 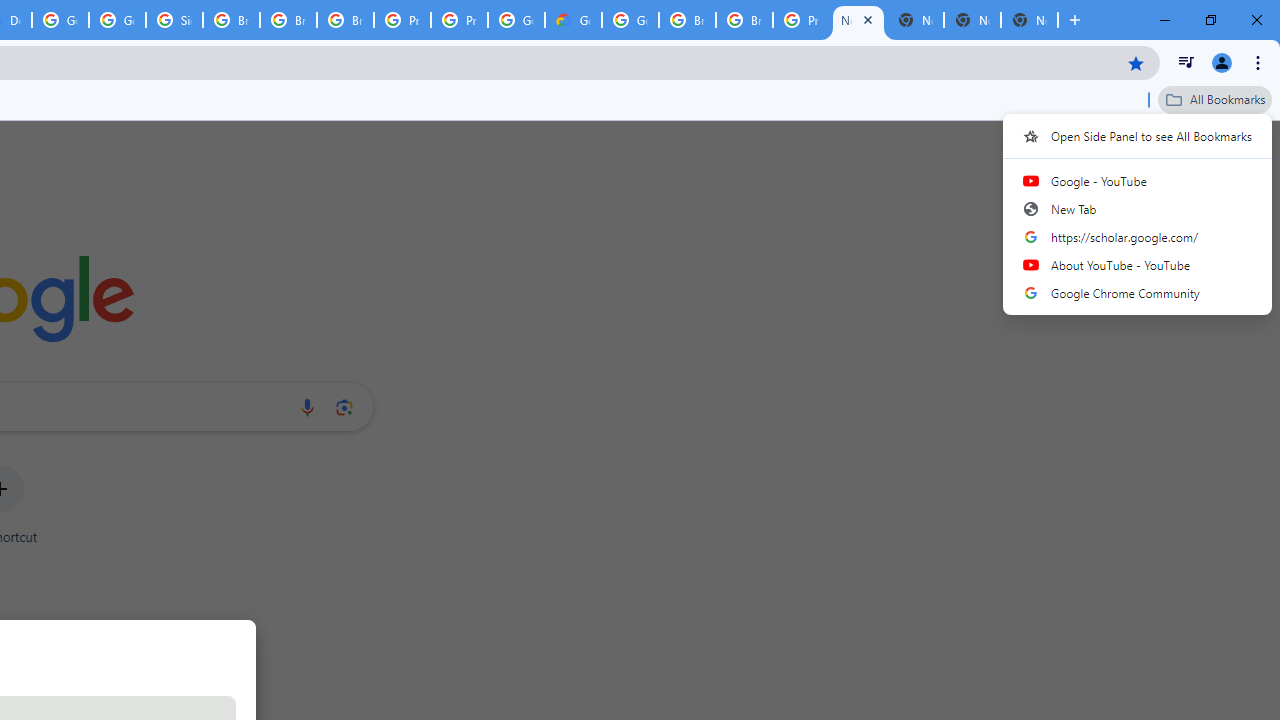 I want to click on Restore, so click(x=1210, y=20).